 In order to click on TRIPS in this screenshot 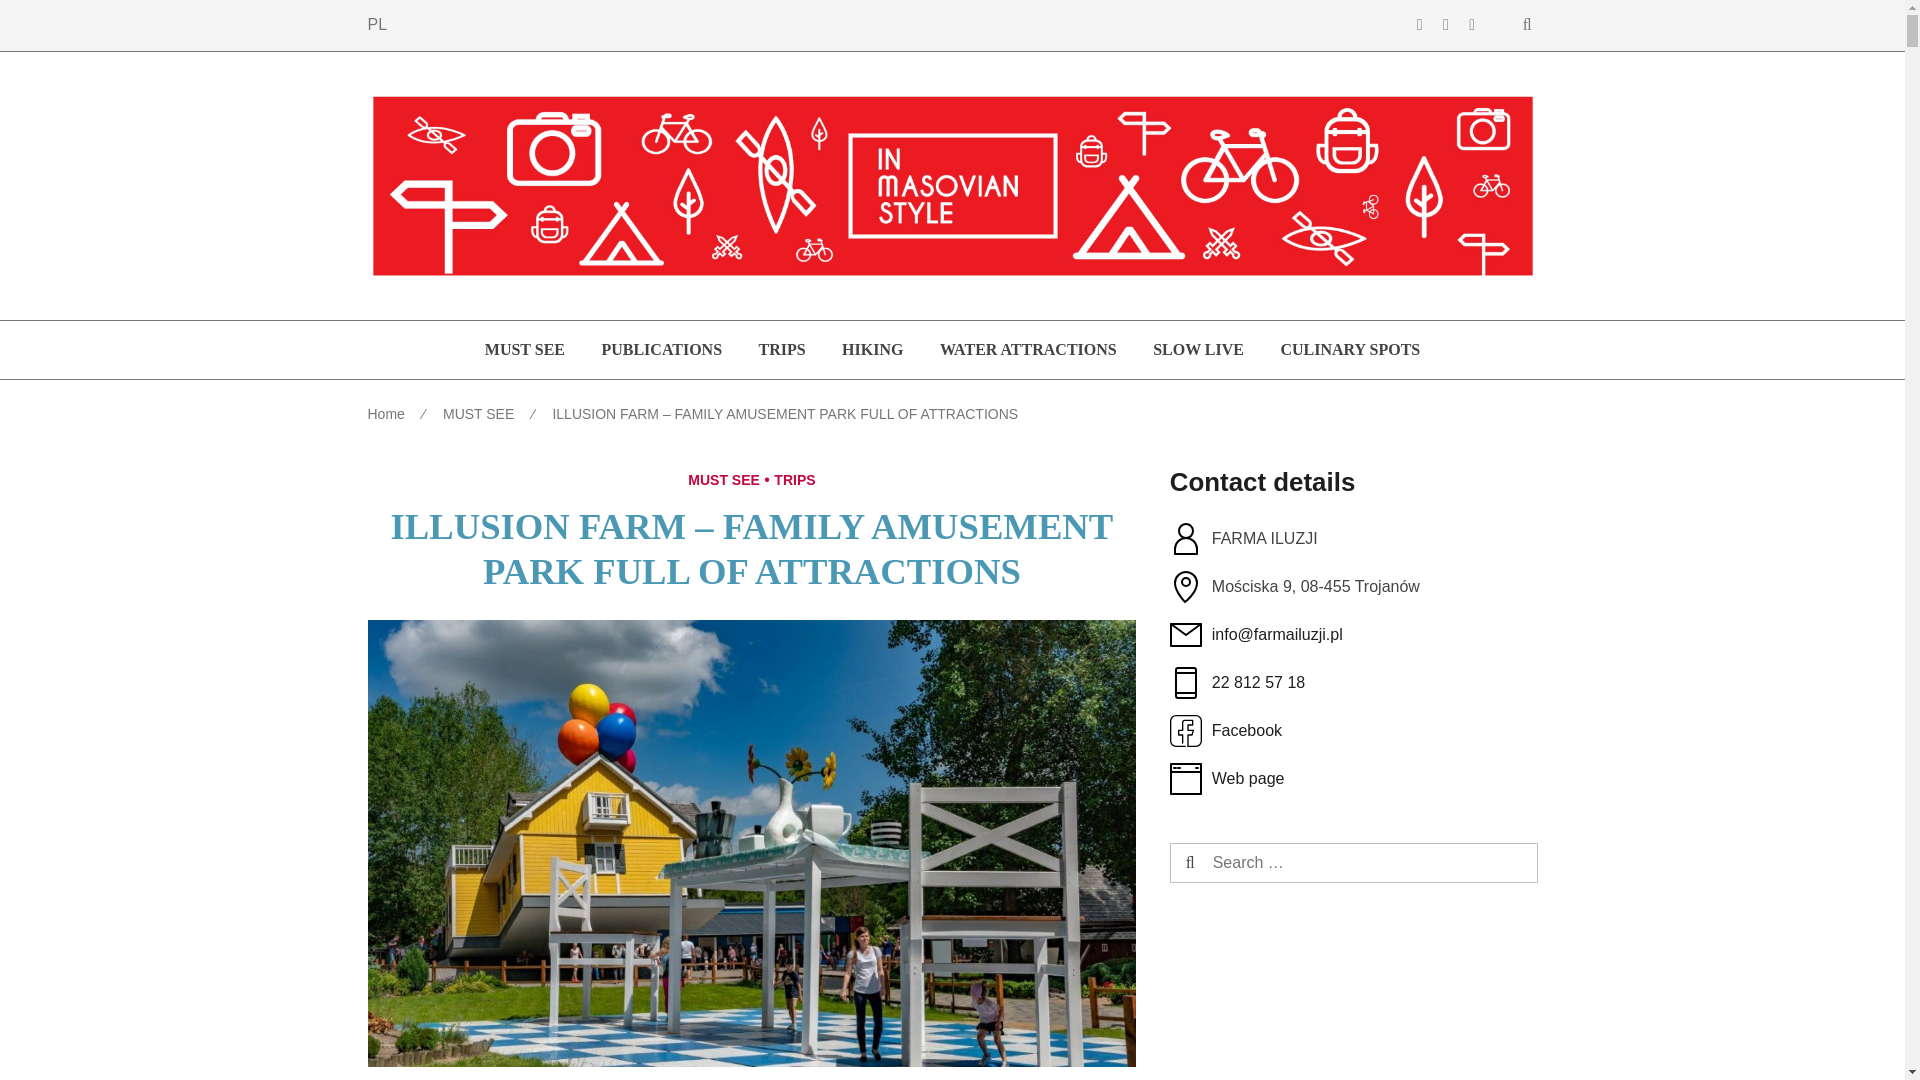, I will do `click(782, 350)`.